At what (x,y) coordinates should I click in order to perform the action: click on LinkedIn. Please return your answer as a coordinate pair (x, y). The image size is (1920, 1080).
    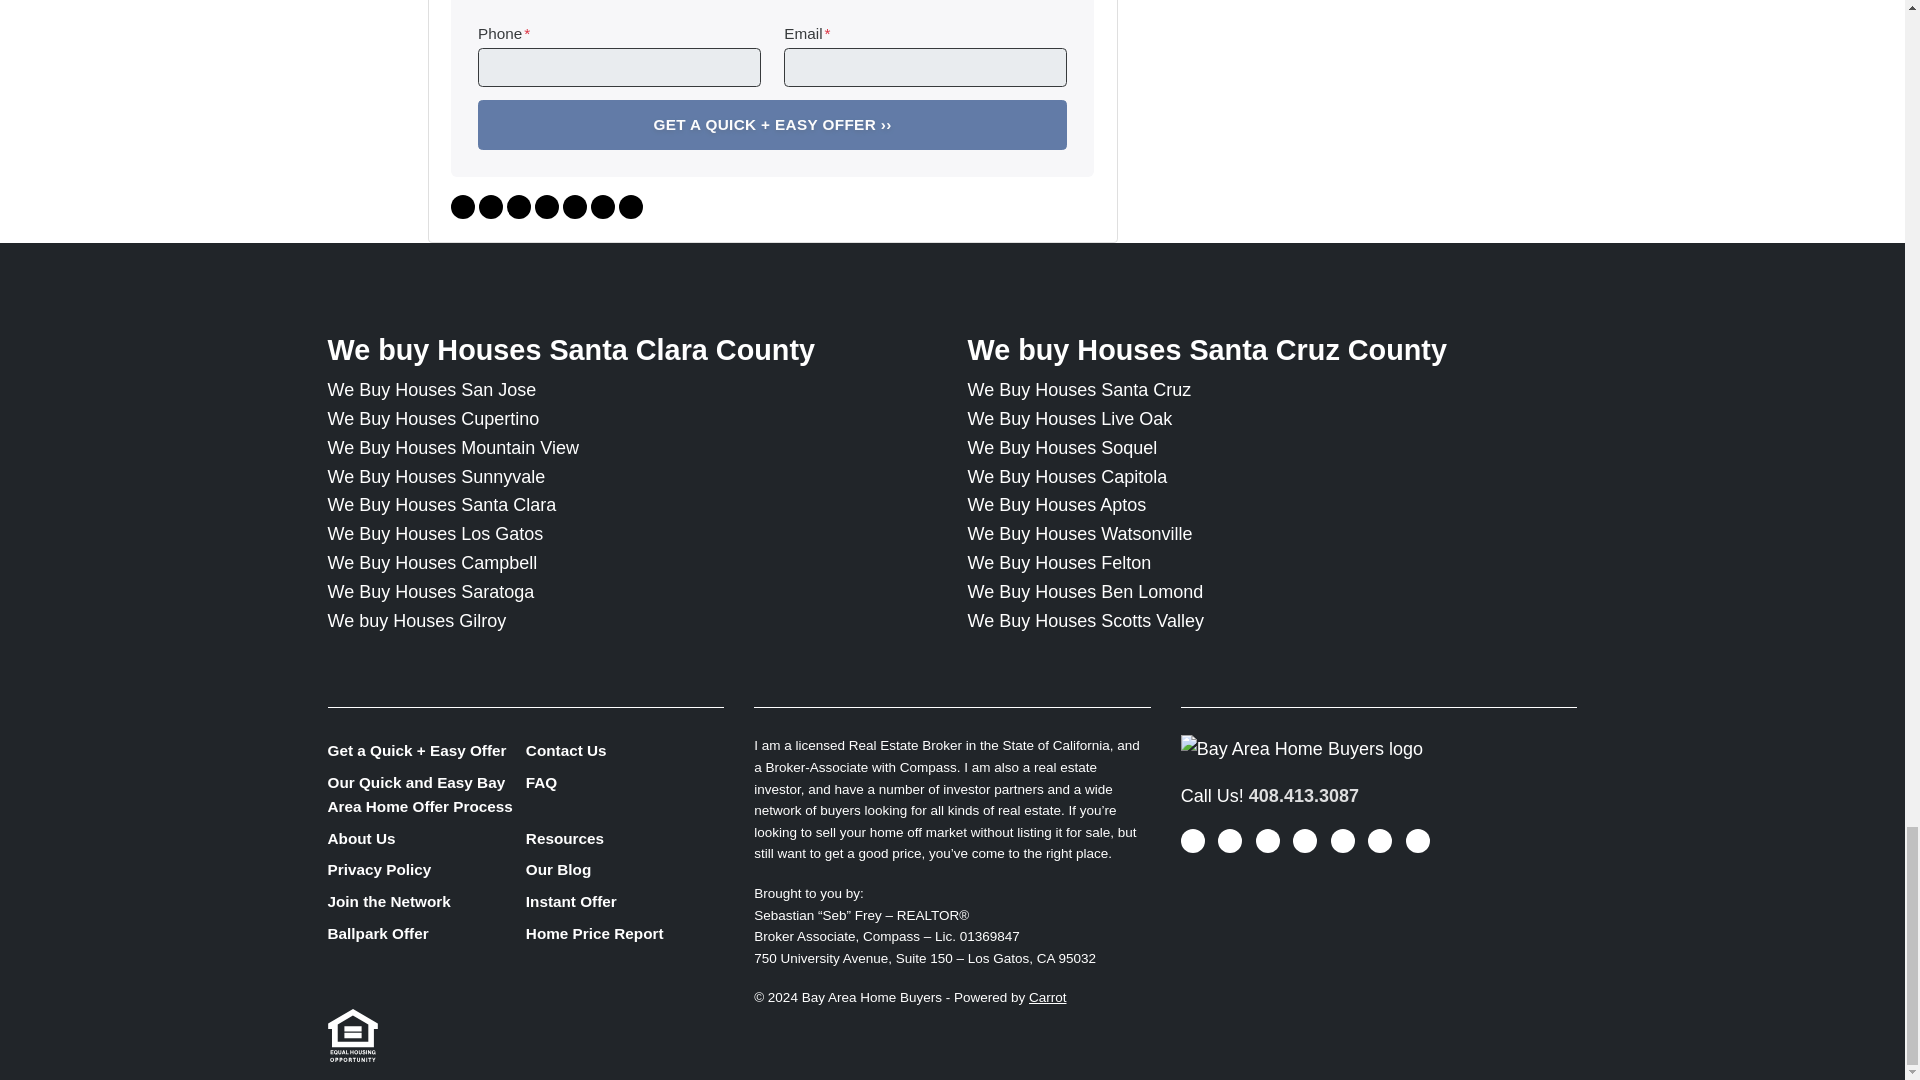
    Looking at the image, I should click on (518, 207).